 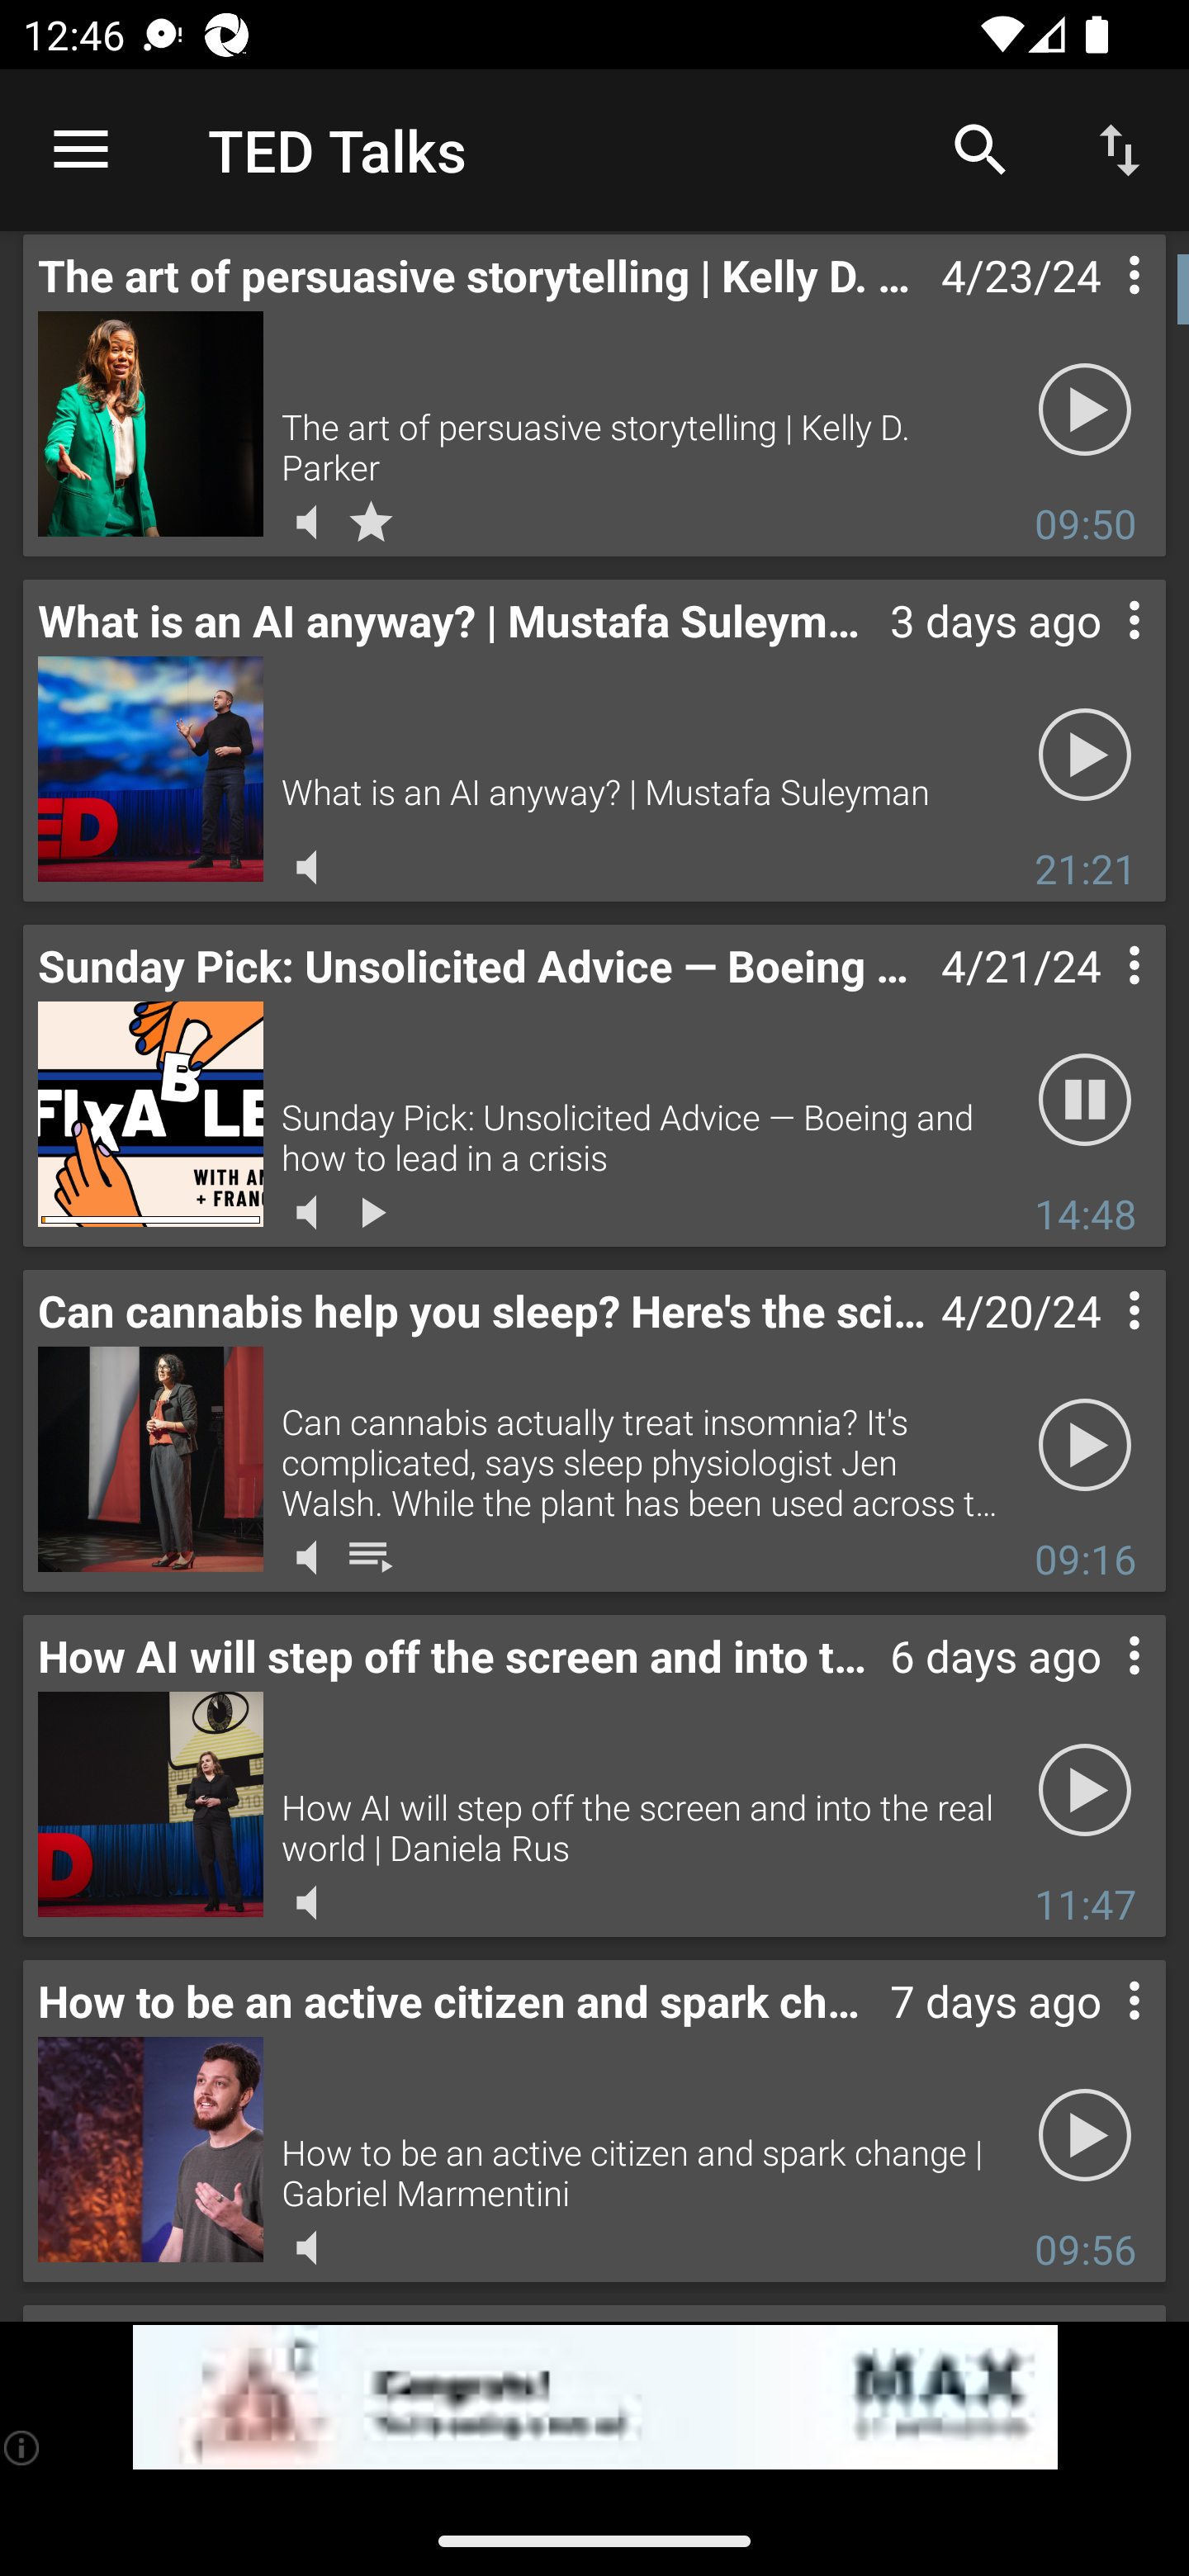 I want to click on Open navigation sidebar, so click(x=81, y=150).